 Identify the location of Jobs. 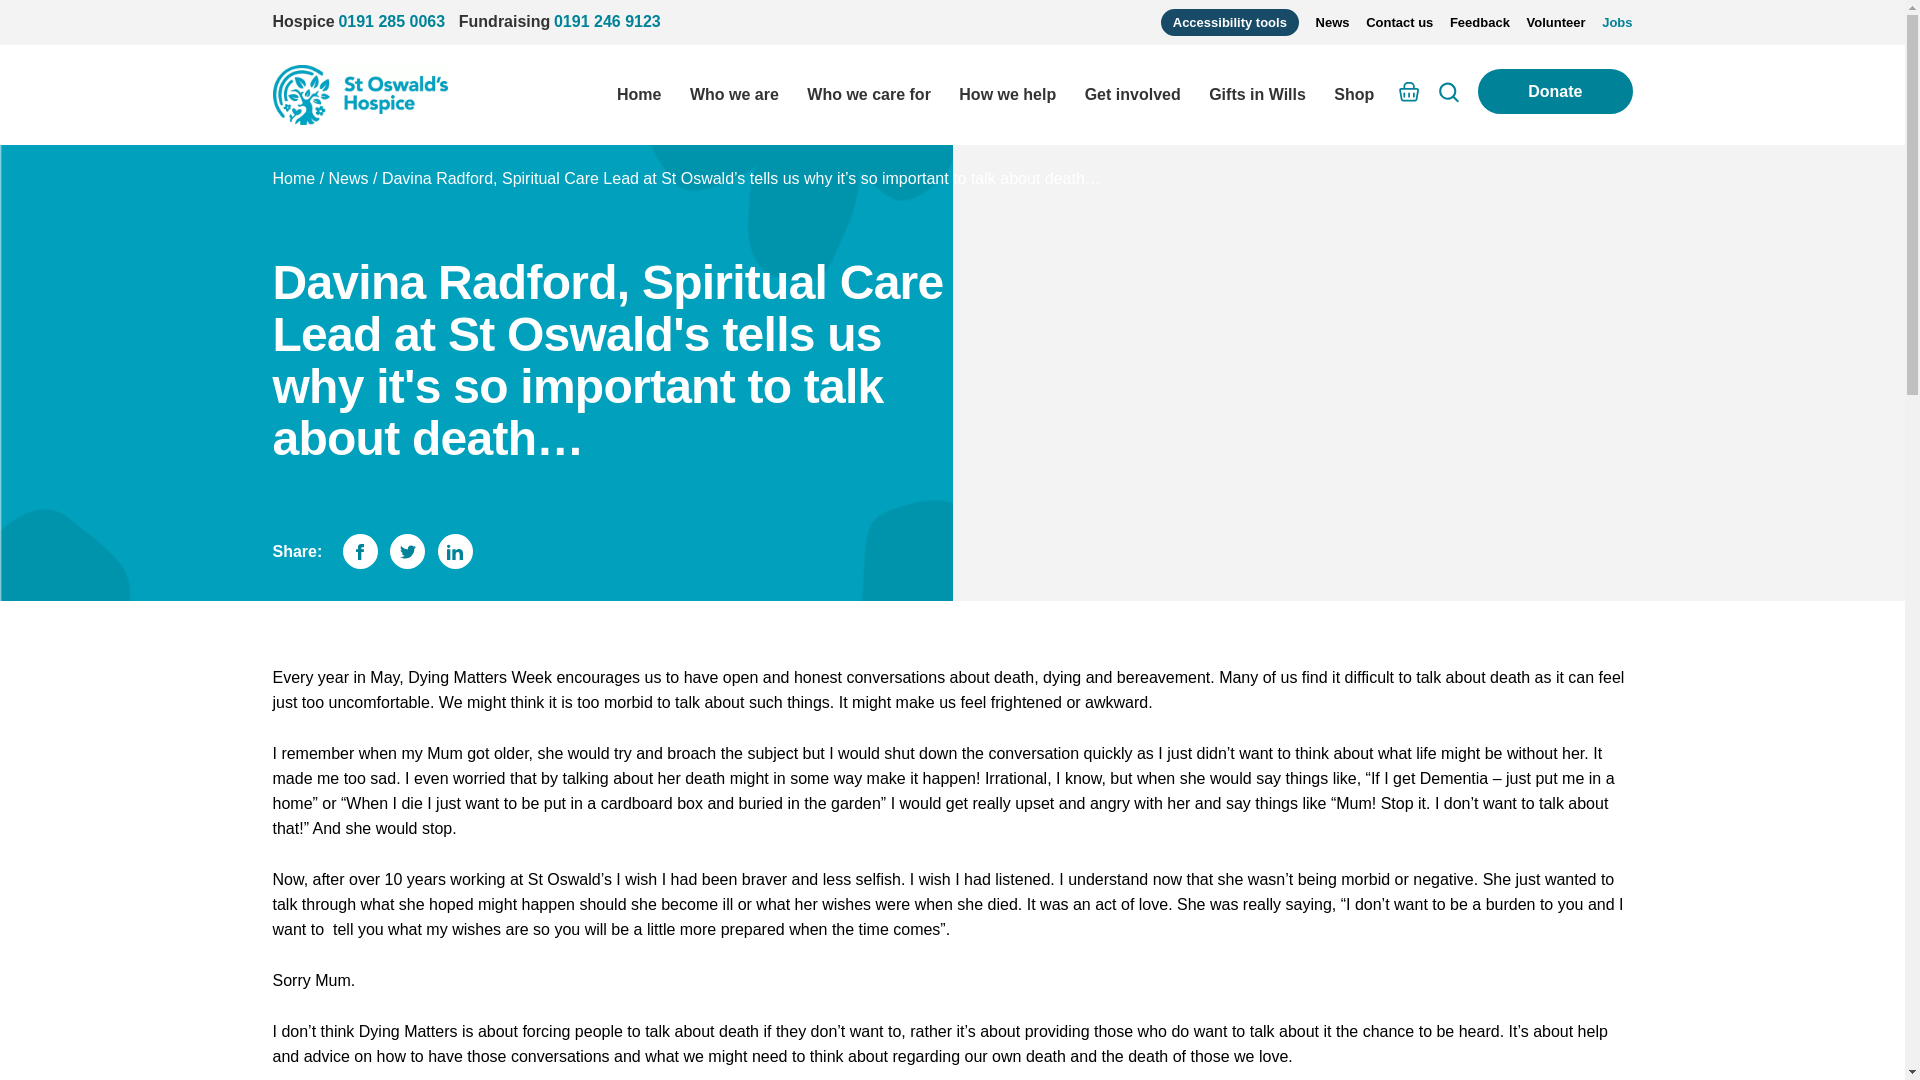
(1616, 22).